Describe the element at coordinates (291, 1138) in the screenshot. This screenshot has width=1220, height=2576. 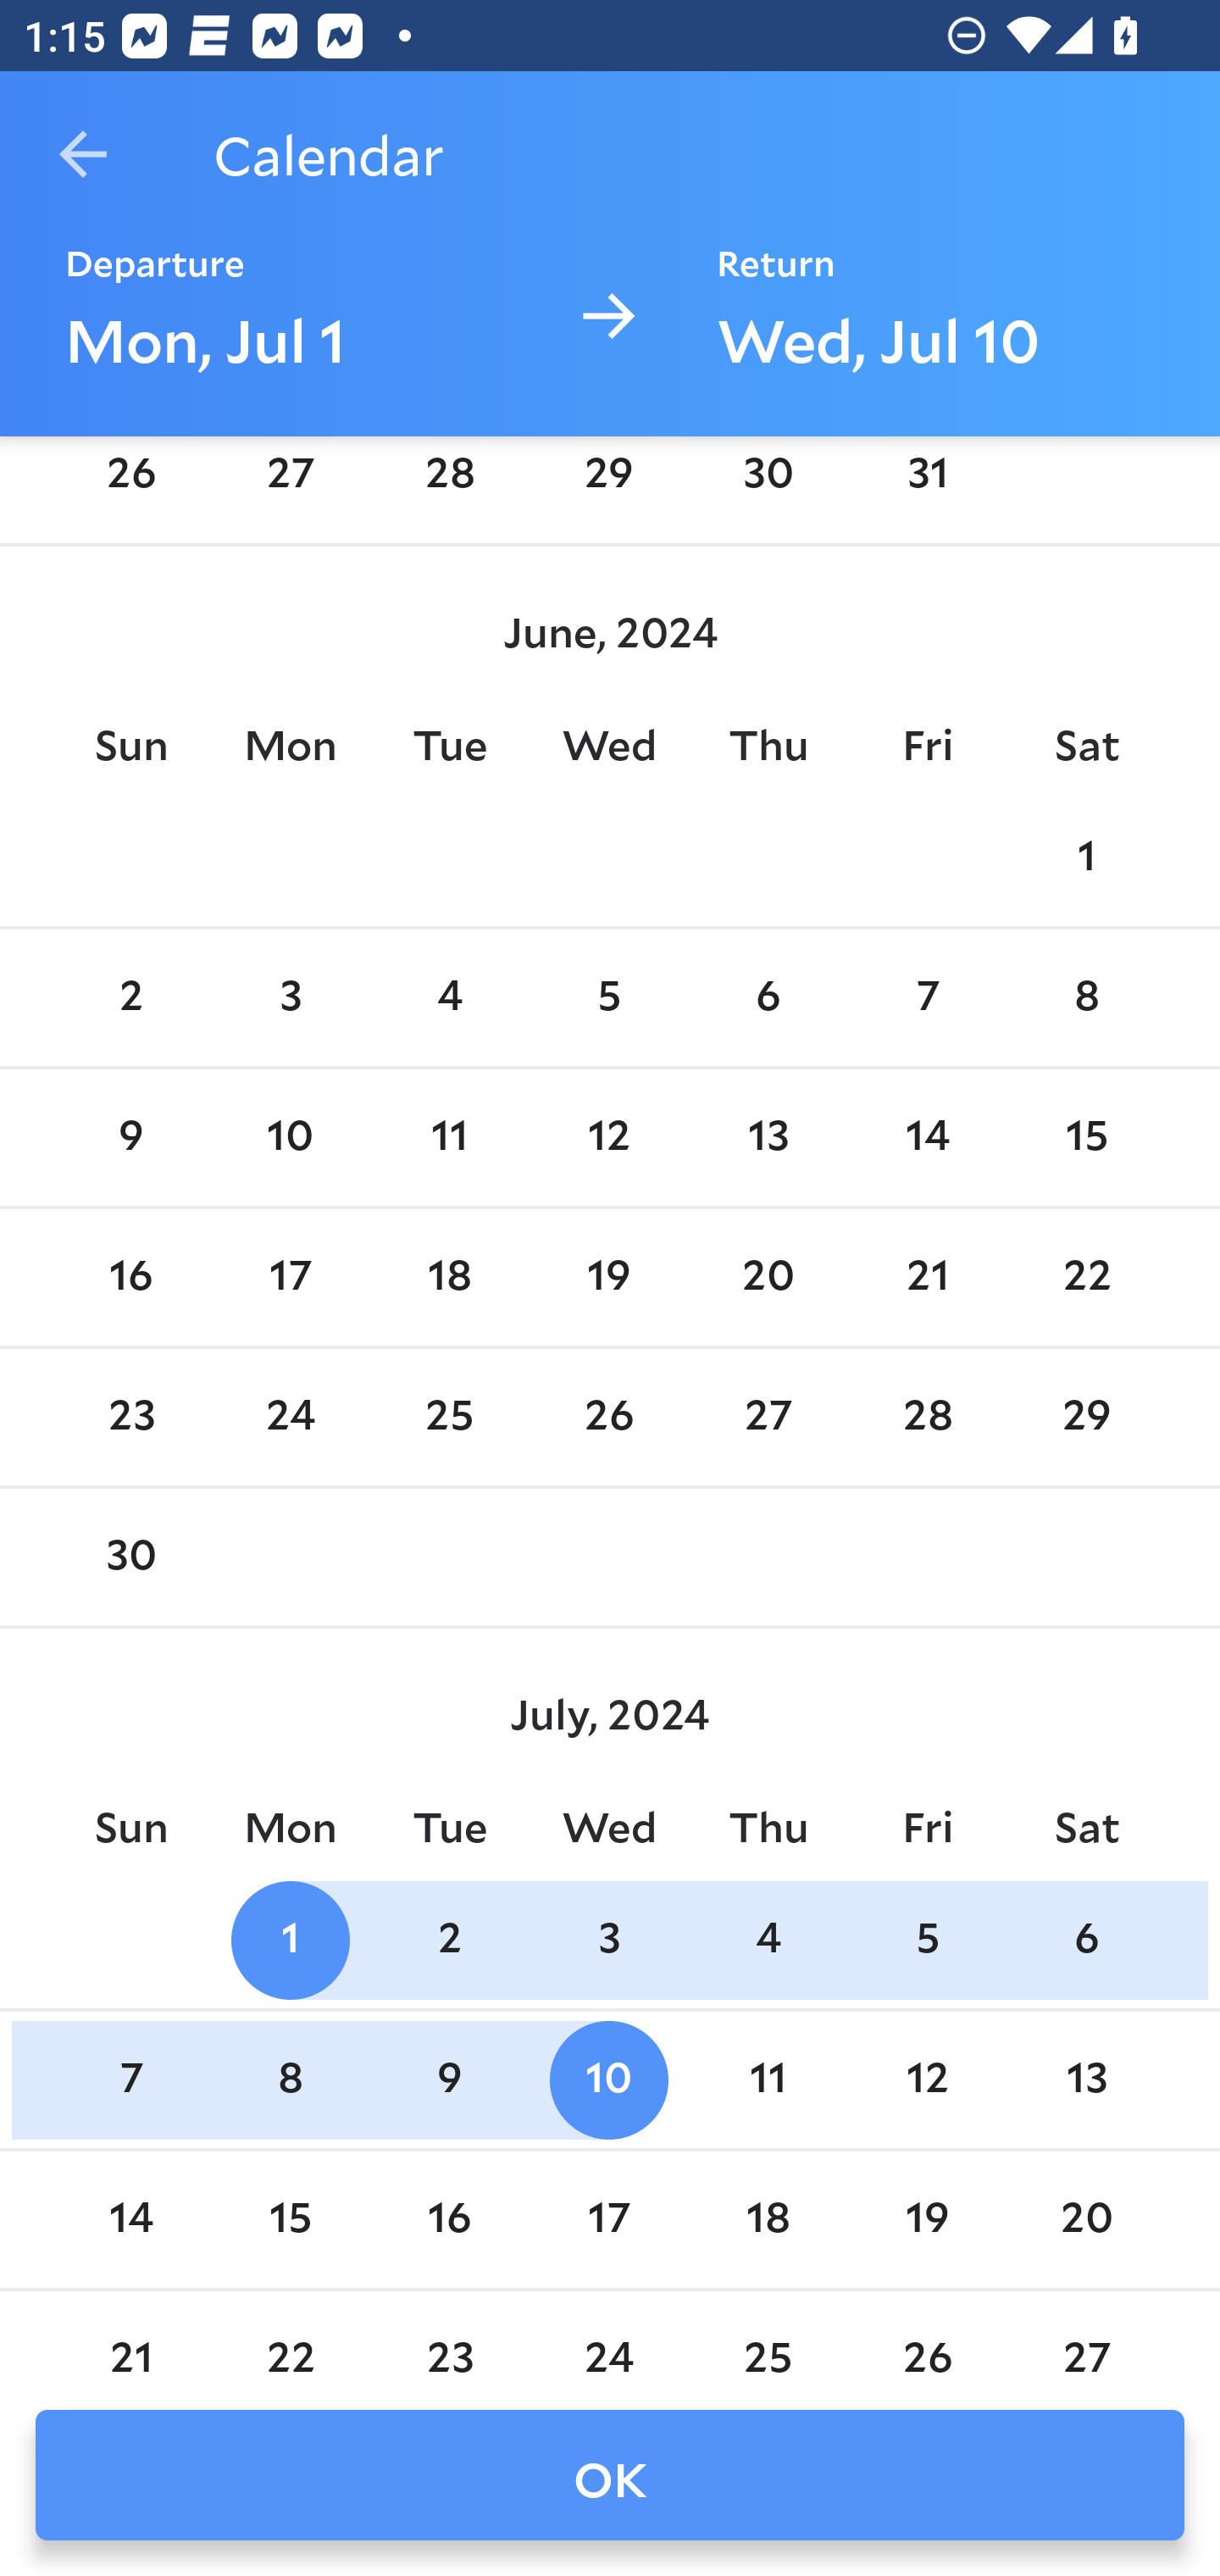
I see `10` at that location.